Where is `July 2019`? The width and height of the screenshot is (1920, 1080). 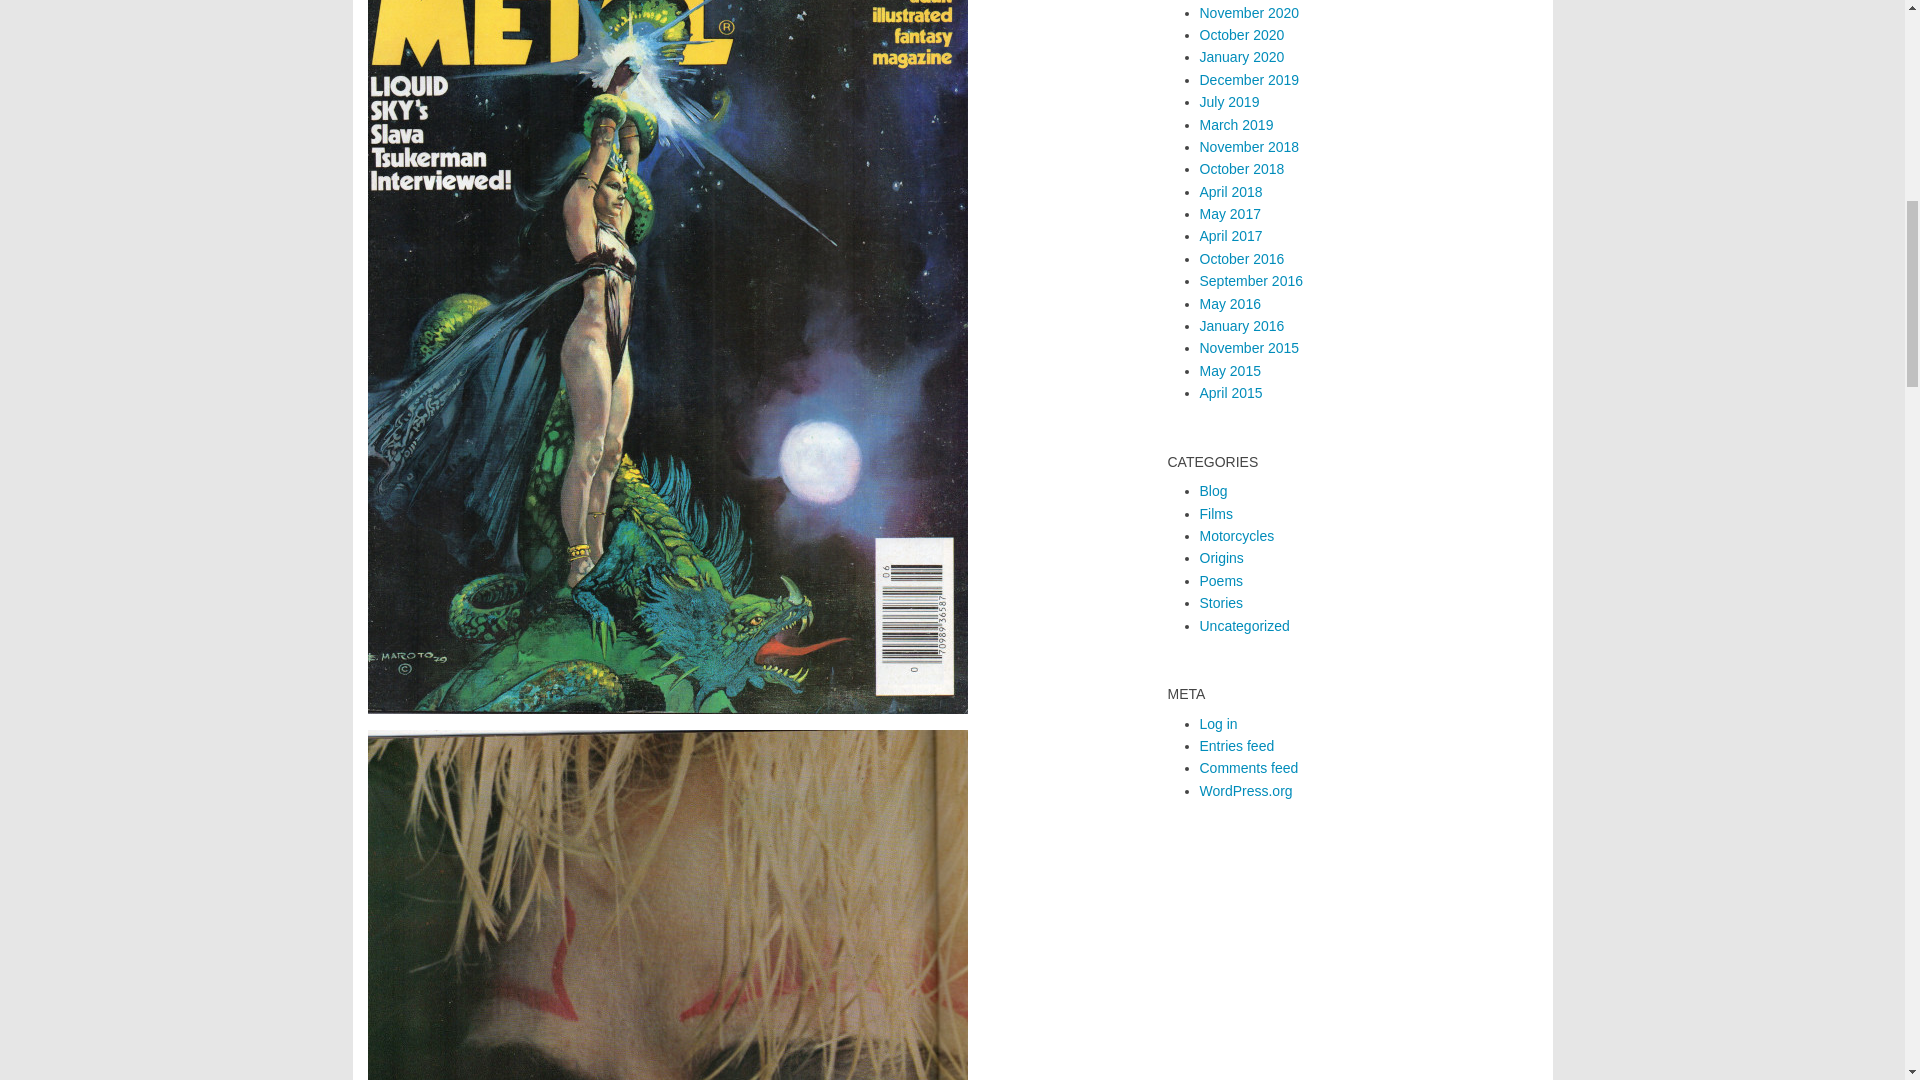
July 2019 is located at coordinates (1230, 102).